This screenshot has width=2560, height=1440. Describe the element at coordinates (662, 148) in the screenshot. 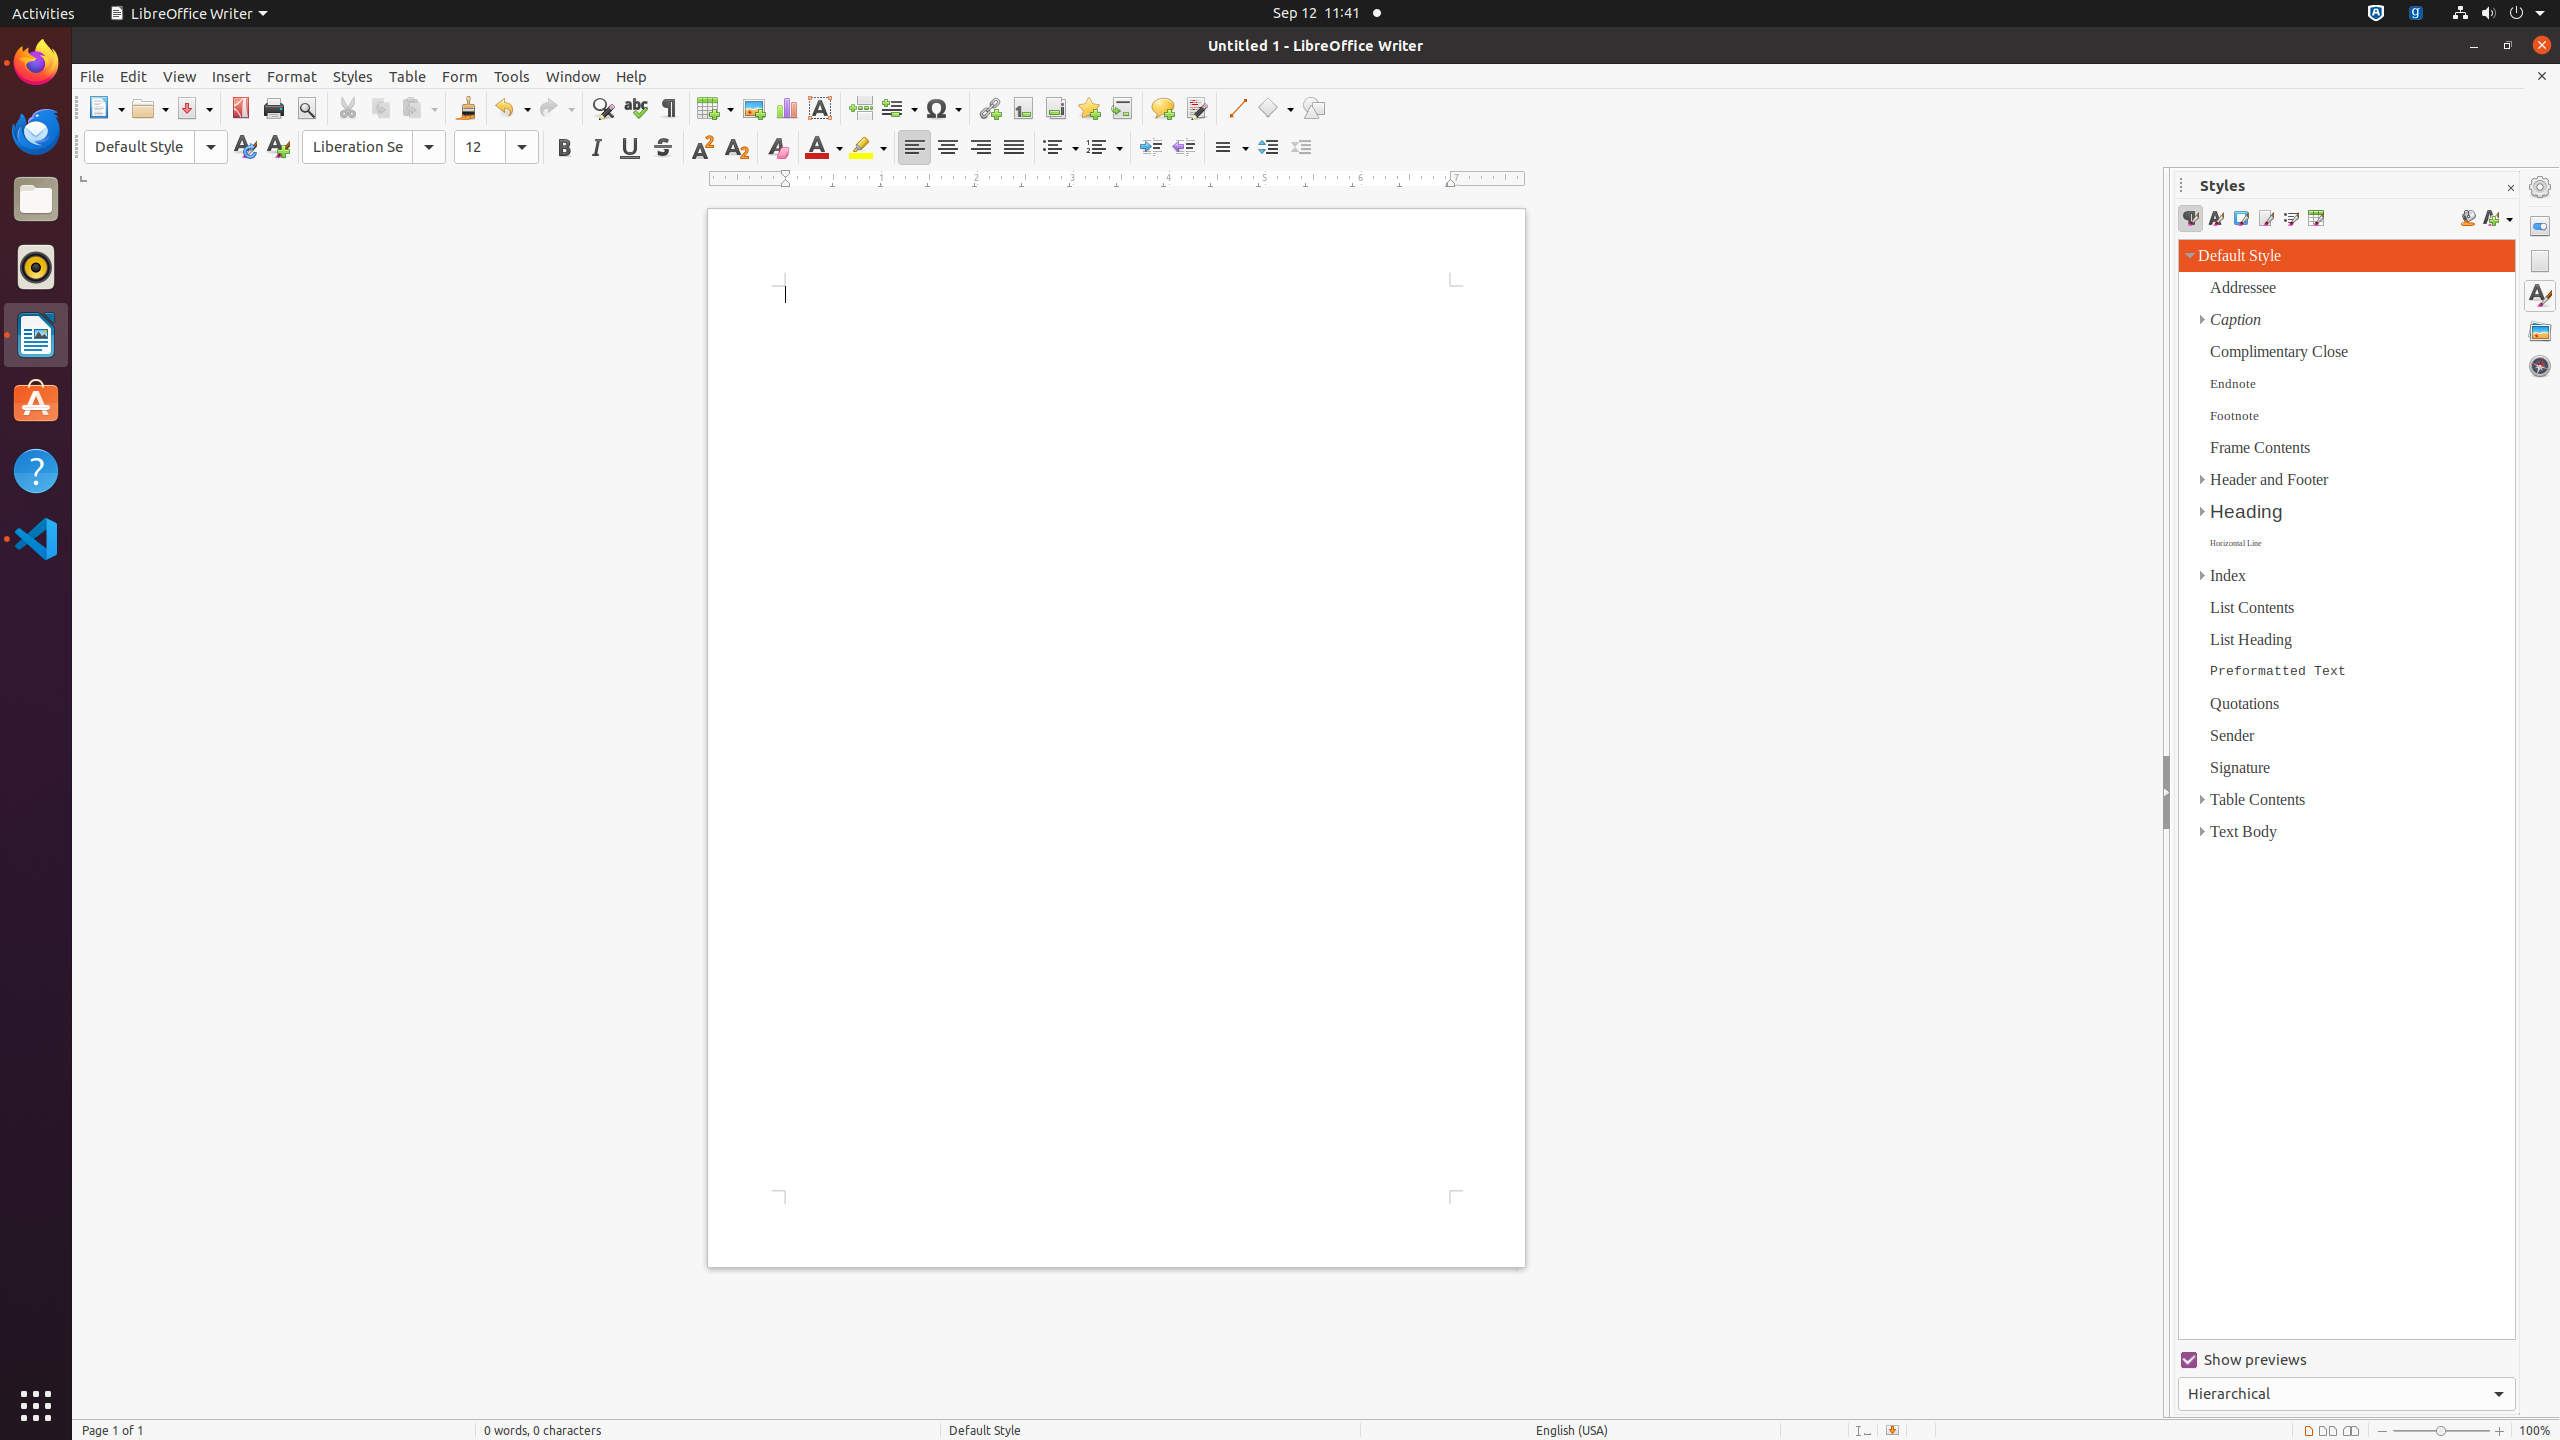

I see `Strikethrough` at that location.